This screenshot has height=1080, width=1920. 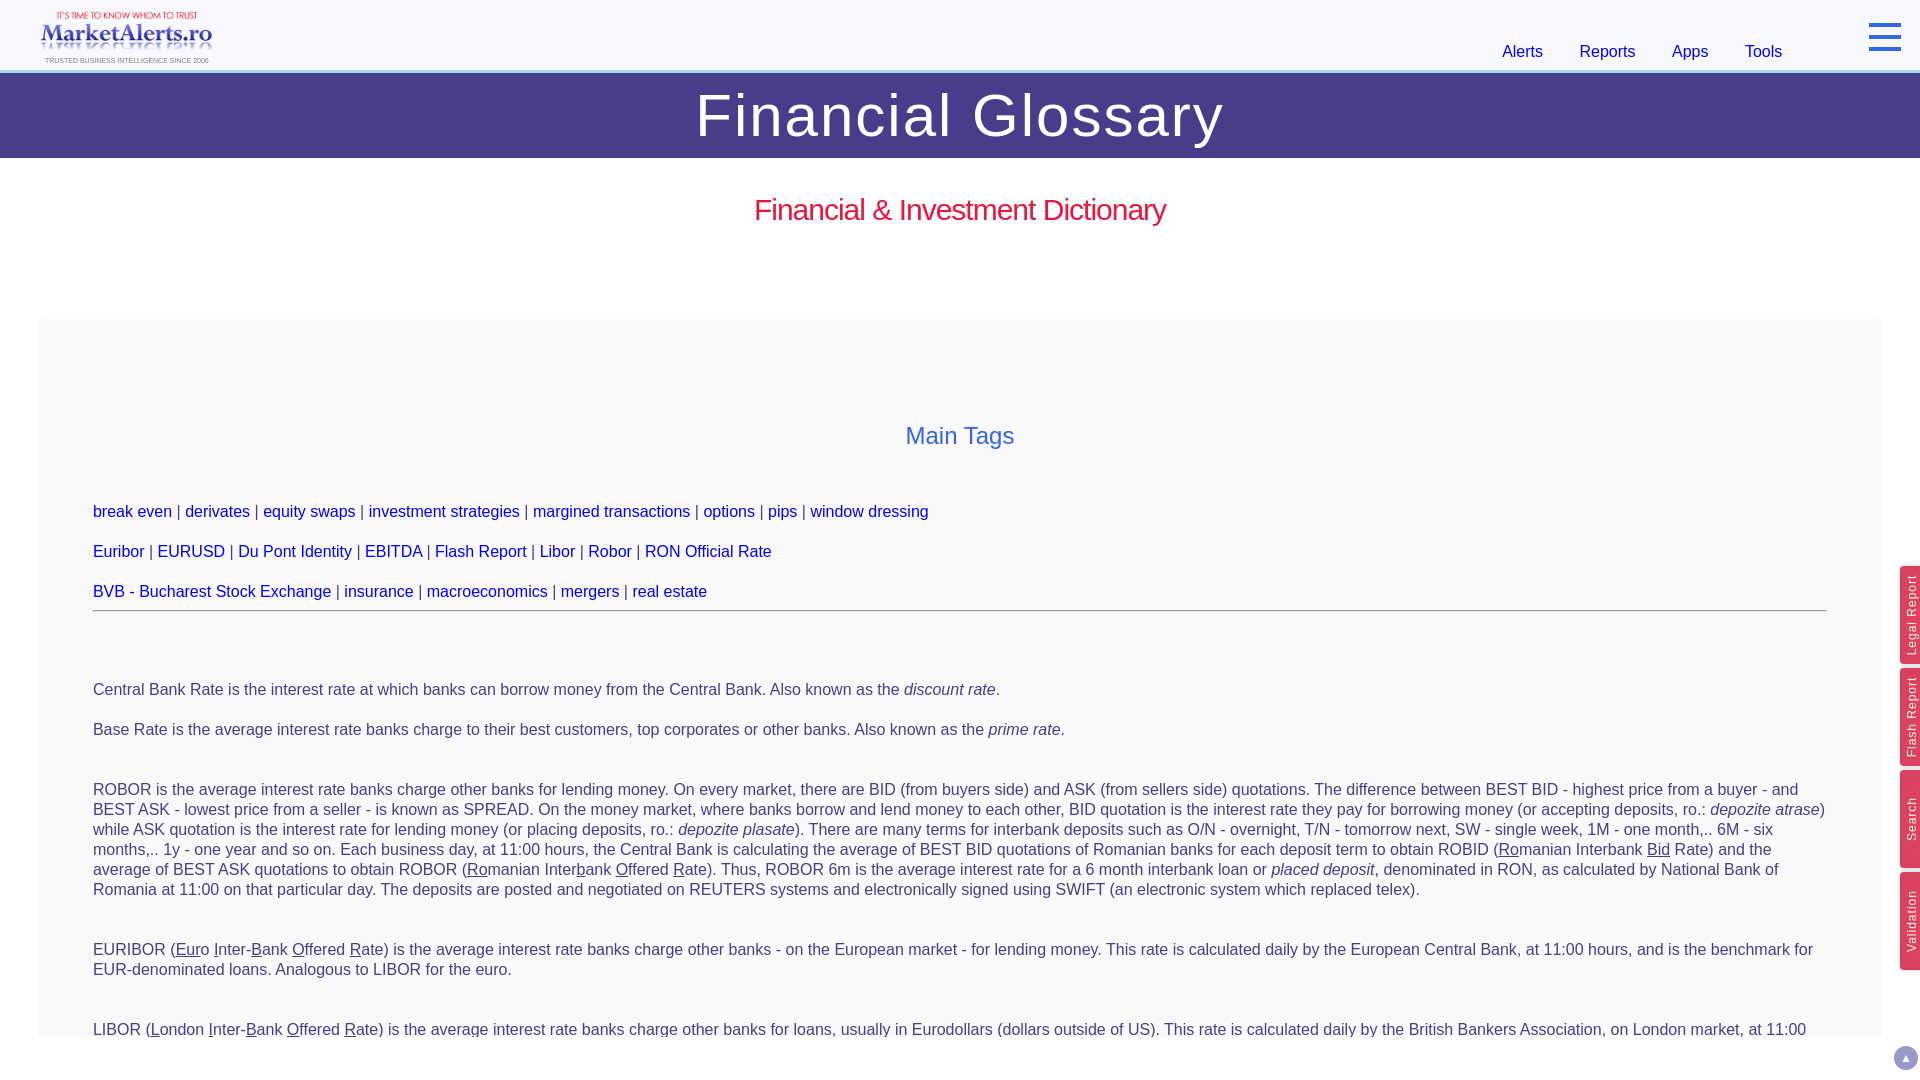 I want to click on investment strategies, so click(x=444, y=511).